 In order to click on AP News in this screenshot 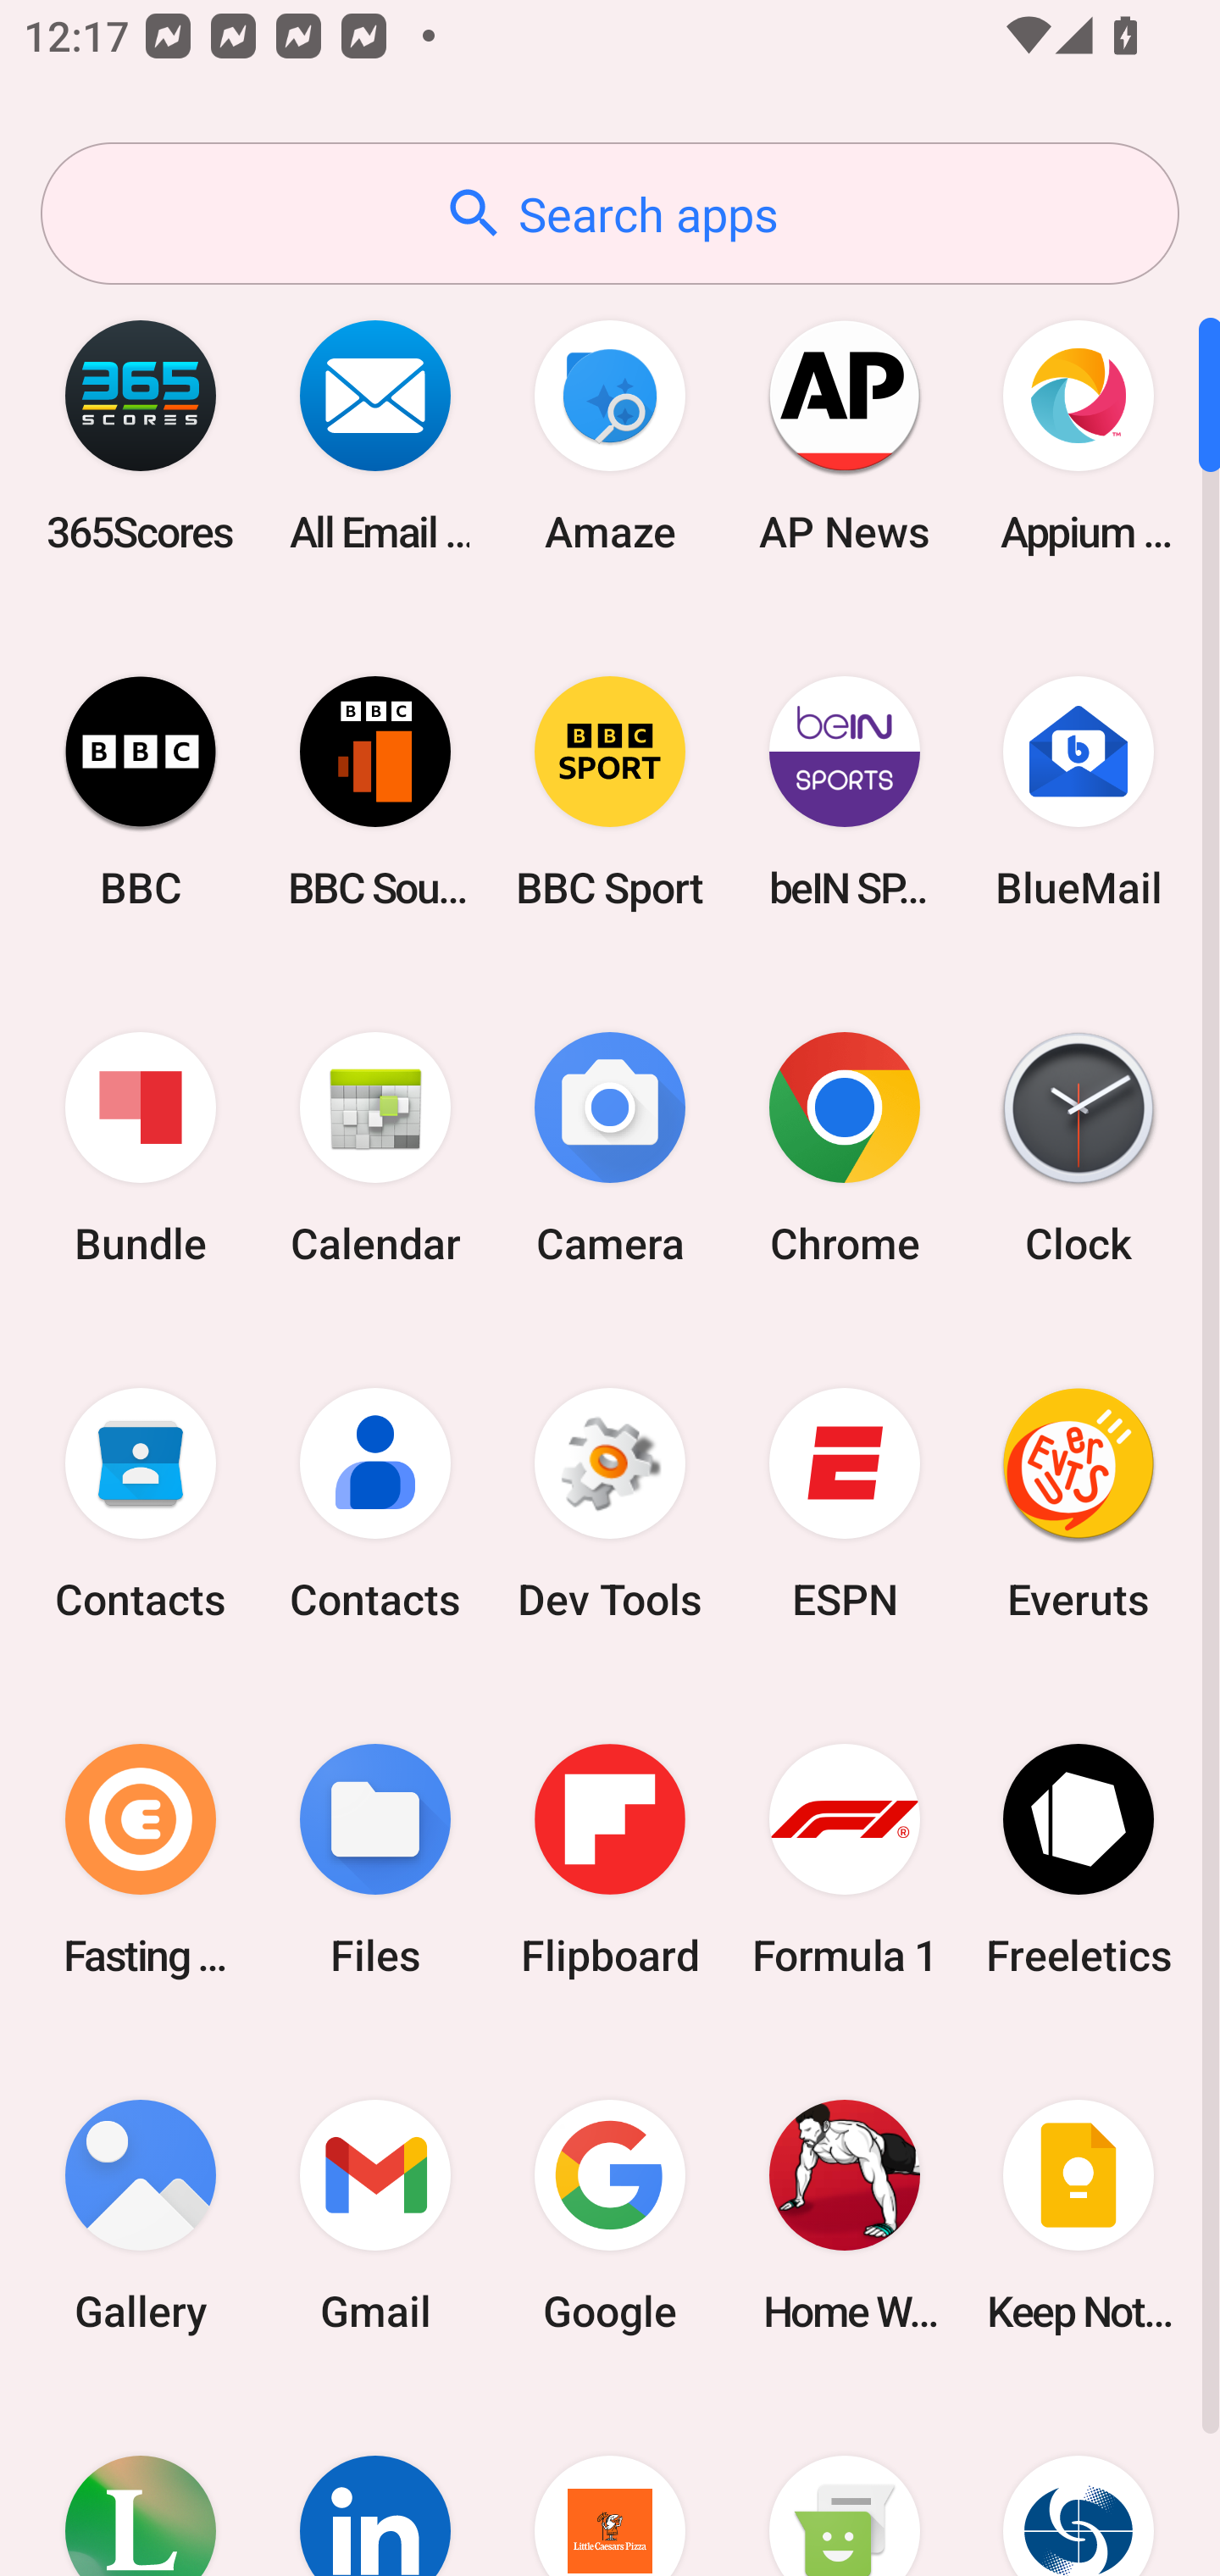, I will do `click(844, 436)`.